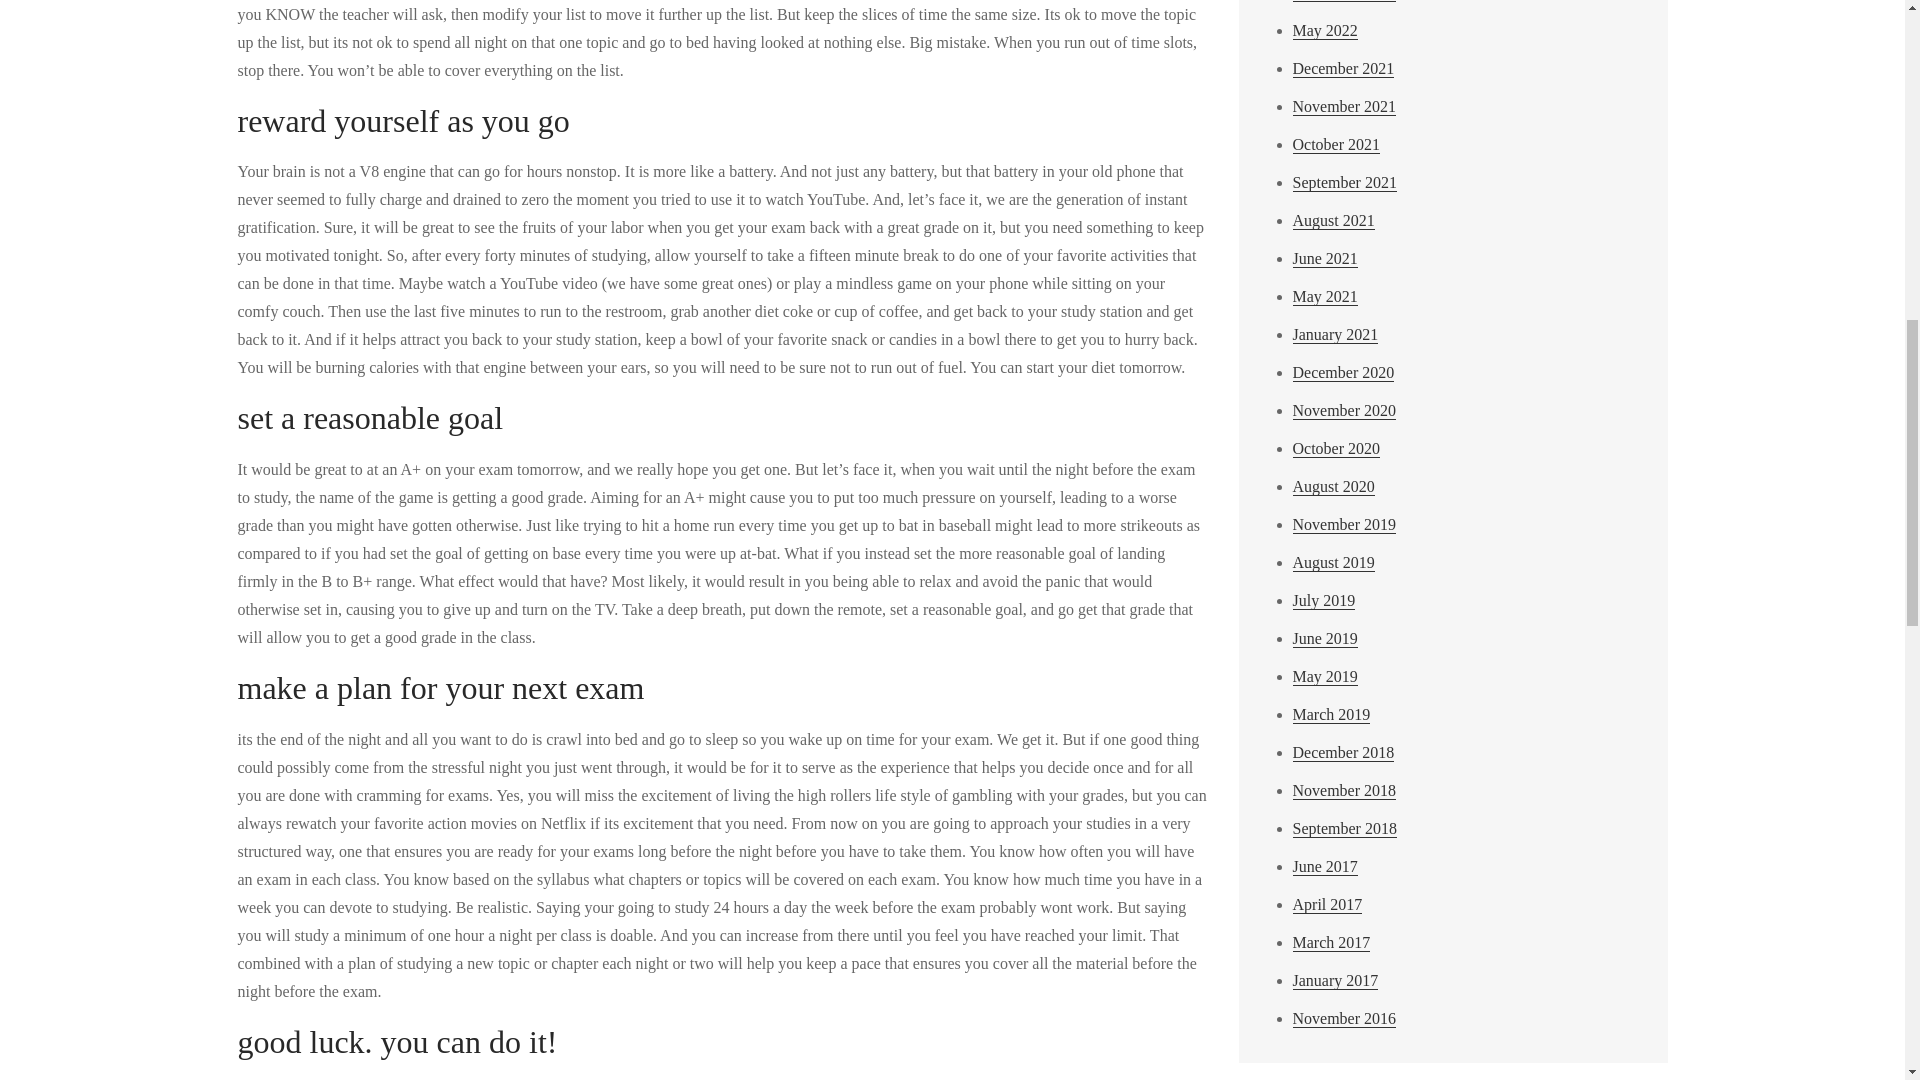 This screenshot has width=1920, height=1080. I want to click on December 2021, so click(1342, 68).